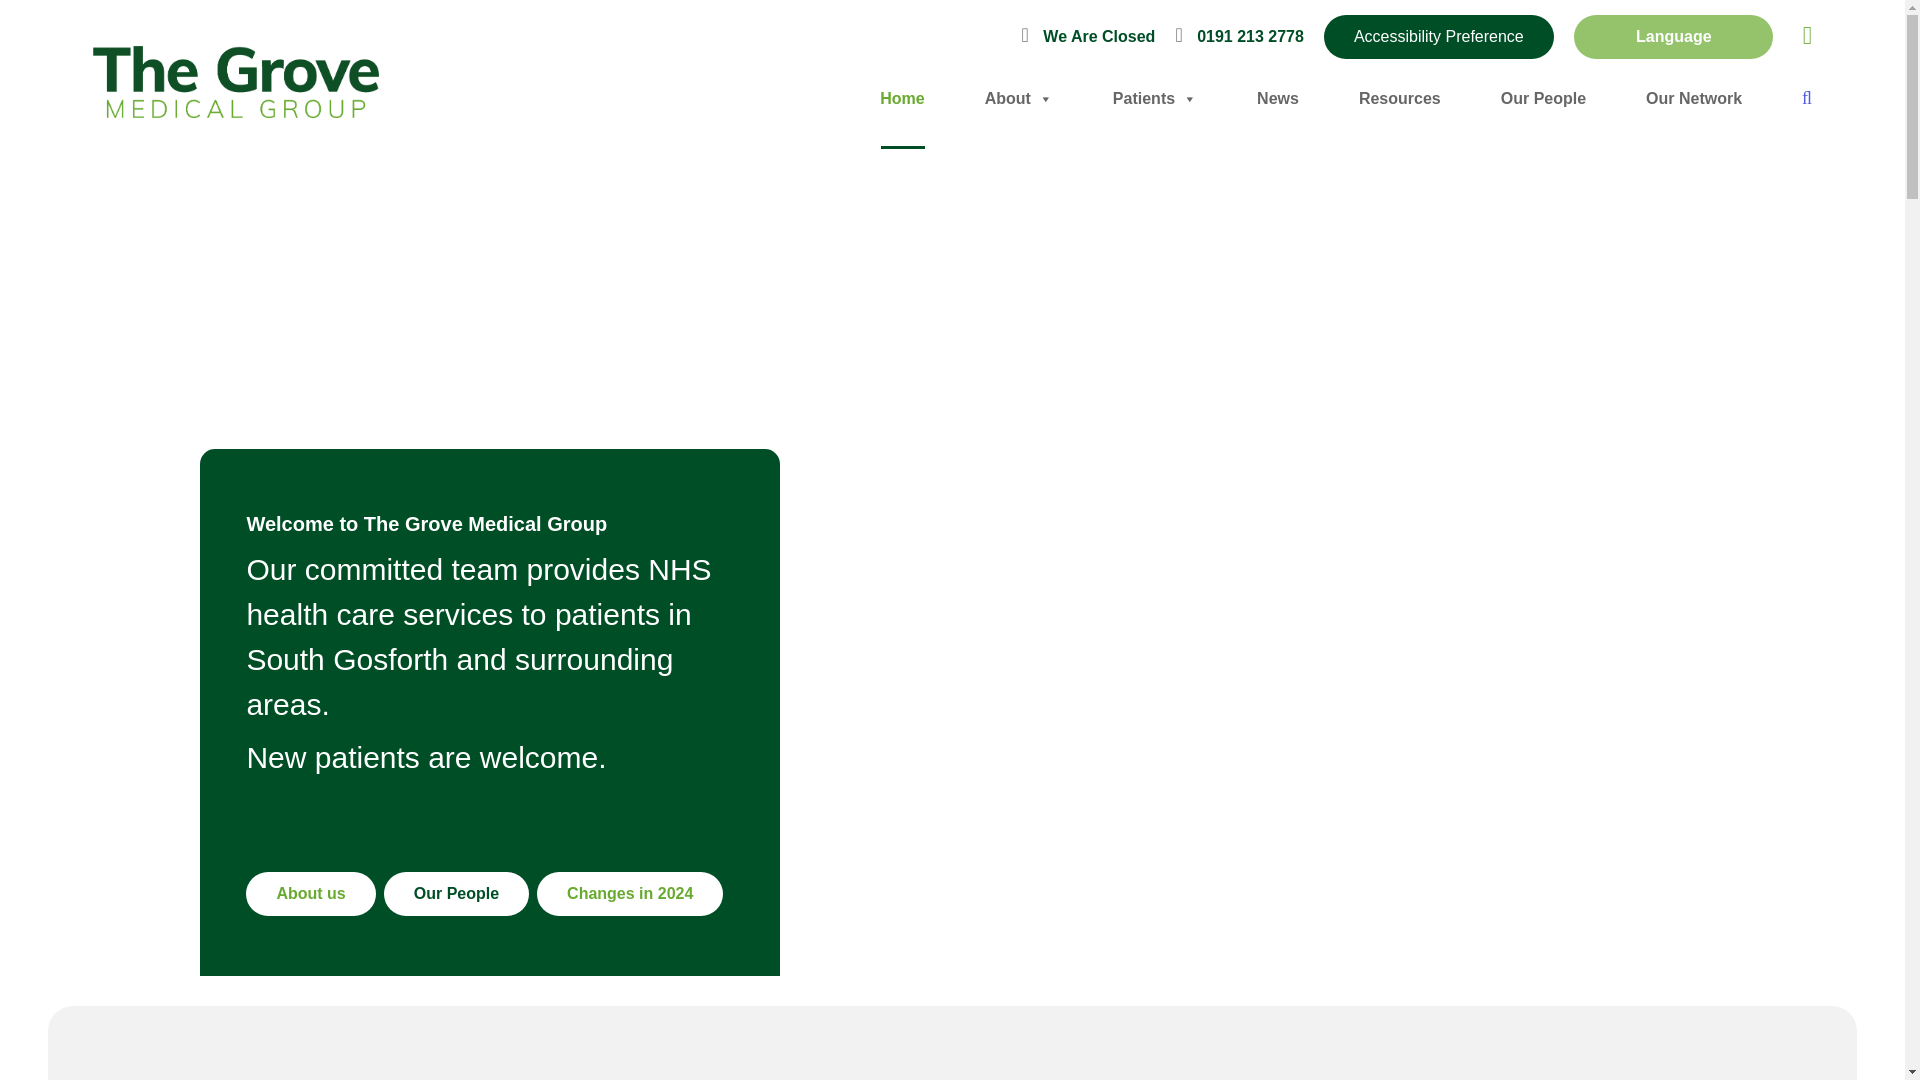 The width and height of the screenshot is (1920, 1080). I want to click on Accessibility Preference, so click(1438, 37).